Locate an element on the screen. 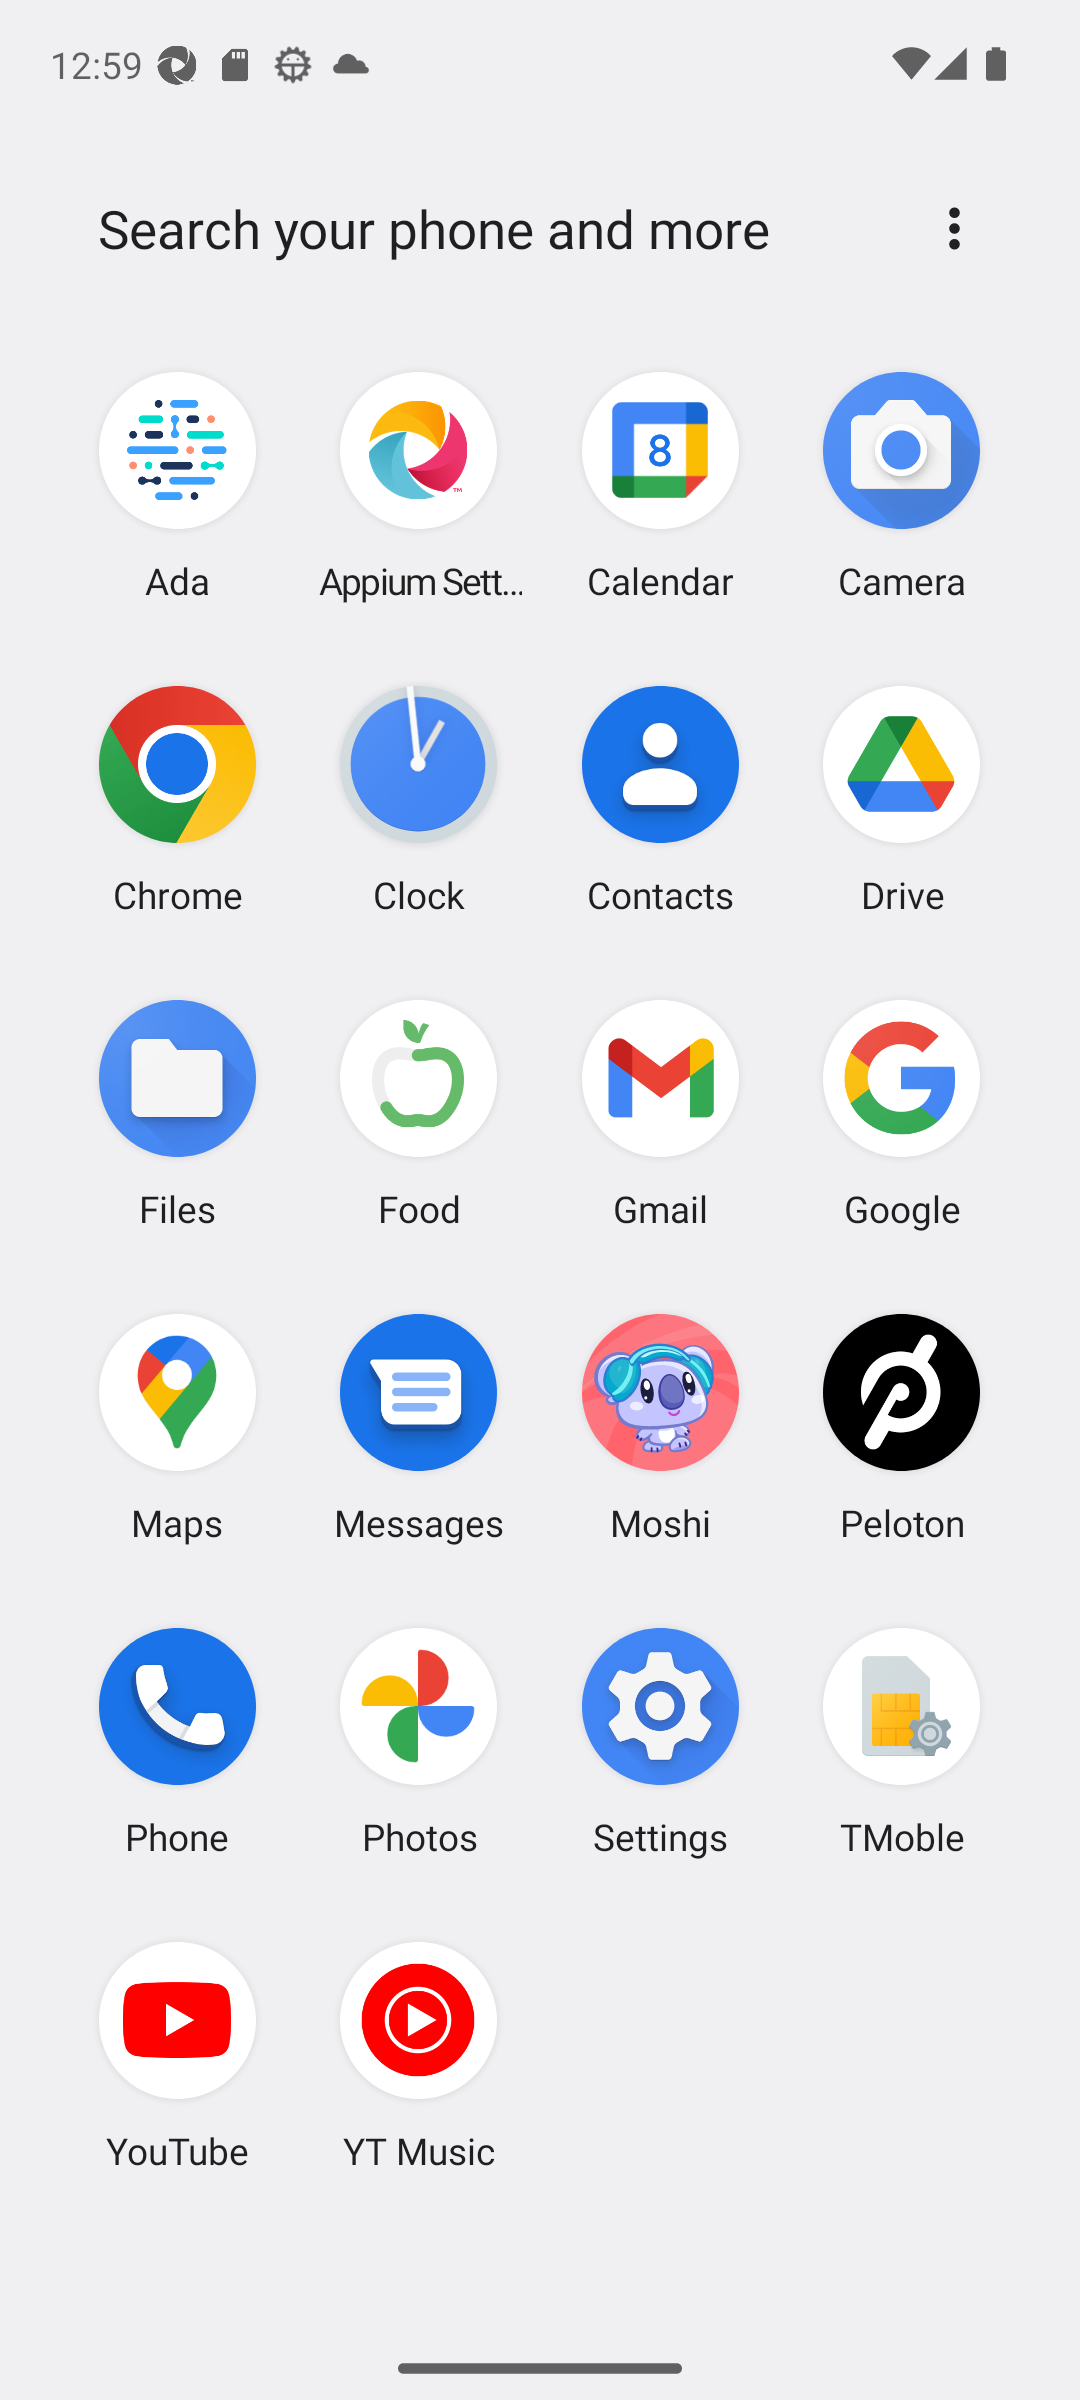  Camera is located at coordinates (901, 486).